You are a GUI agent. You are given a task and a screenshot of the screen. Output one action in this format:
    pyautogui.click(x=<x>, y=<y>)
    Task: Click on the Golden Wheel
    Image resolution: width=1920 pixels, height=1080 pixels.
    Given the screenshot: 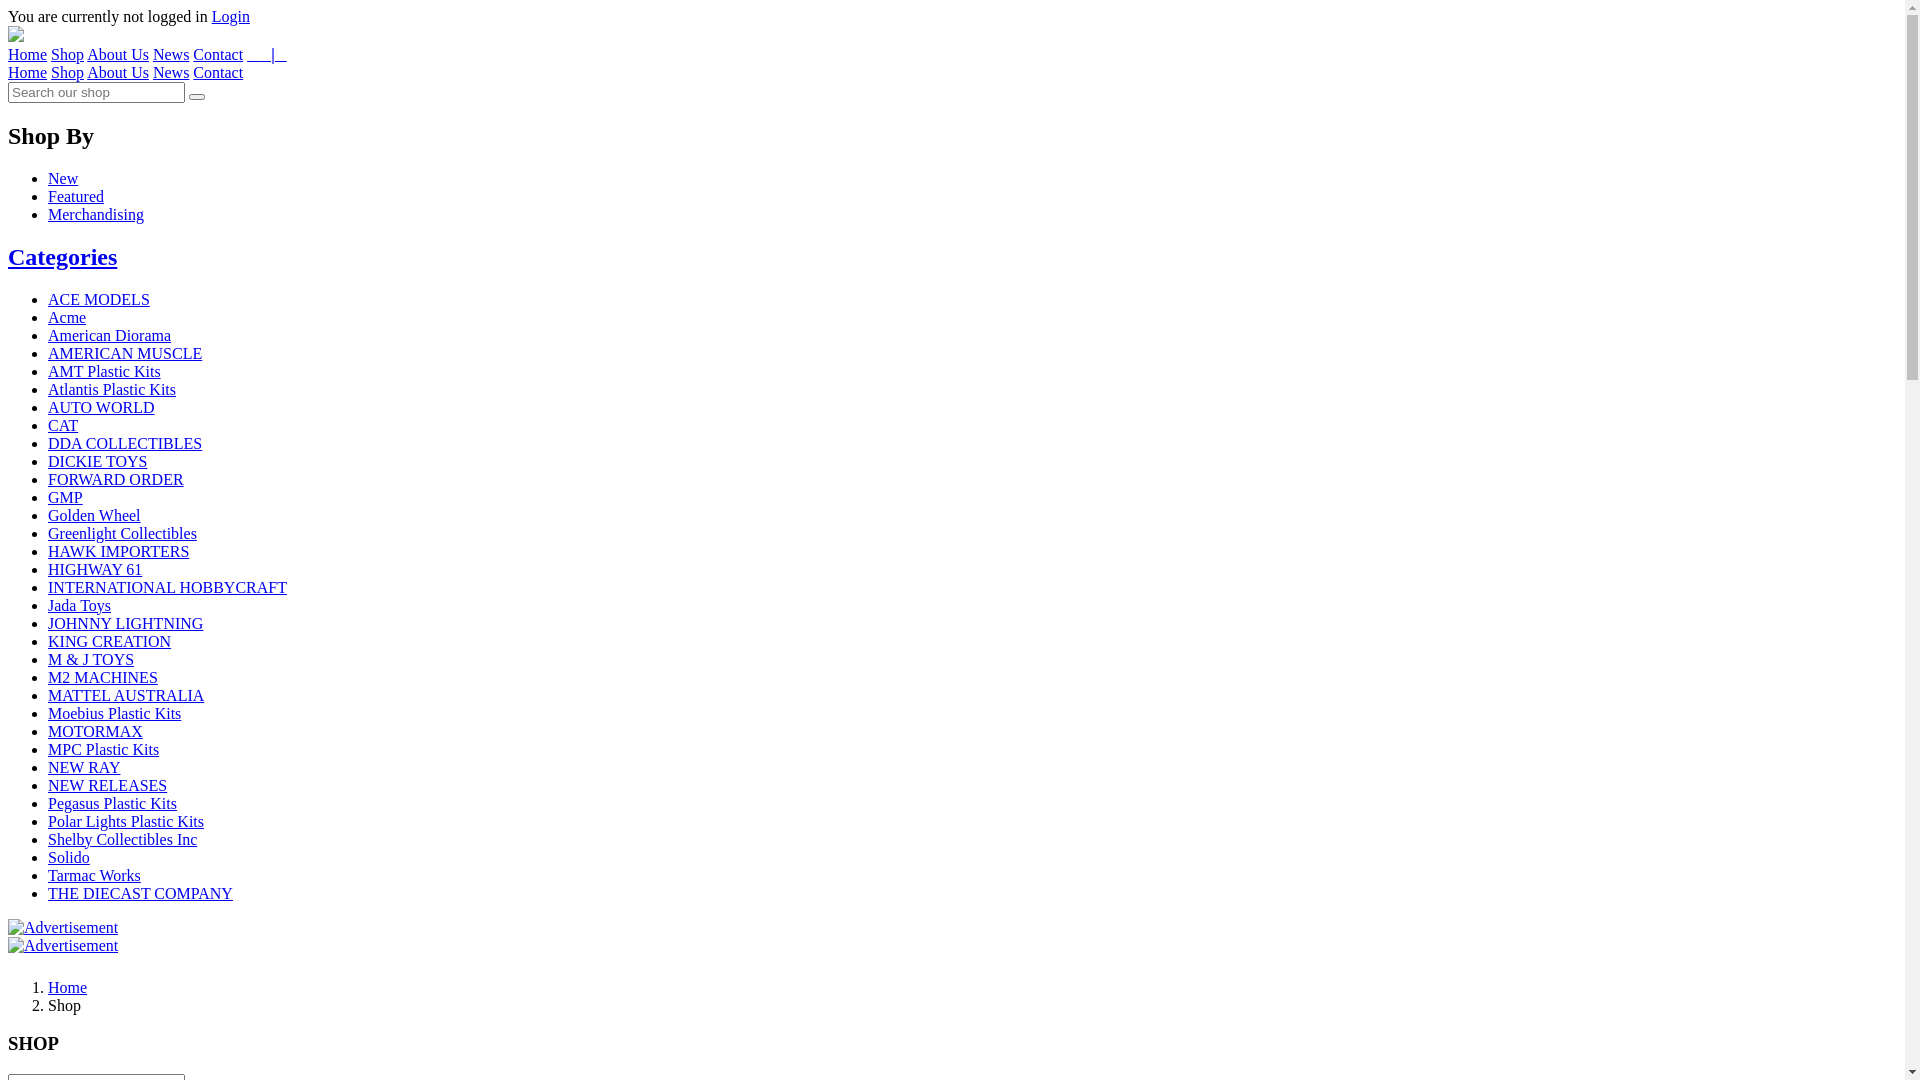 What is the action you would take?
    pyautogui.click(x=94, y=516)
    